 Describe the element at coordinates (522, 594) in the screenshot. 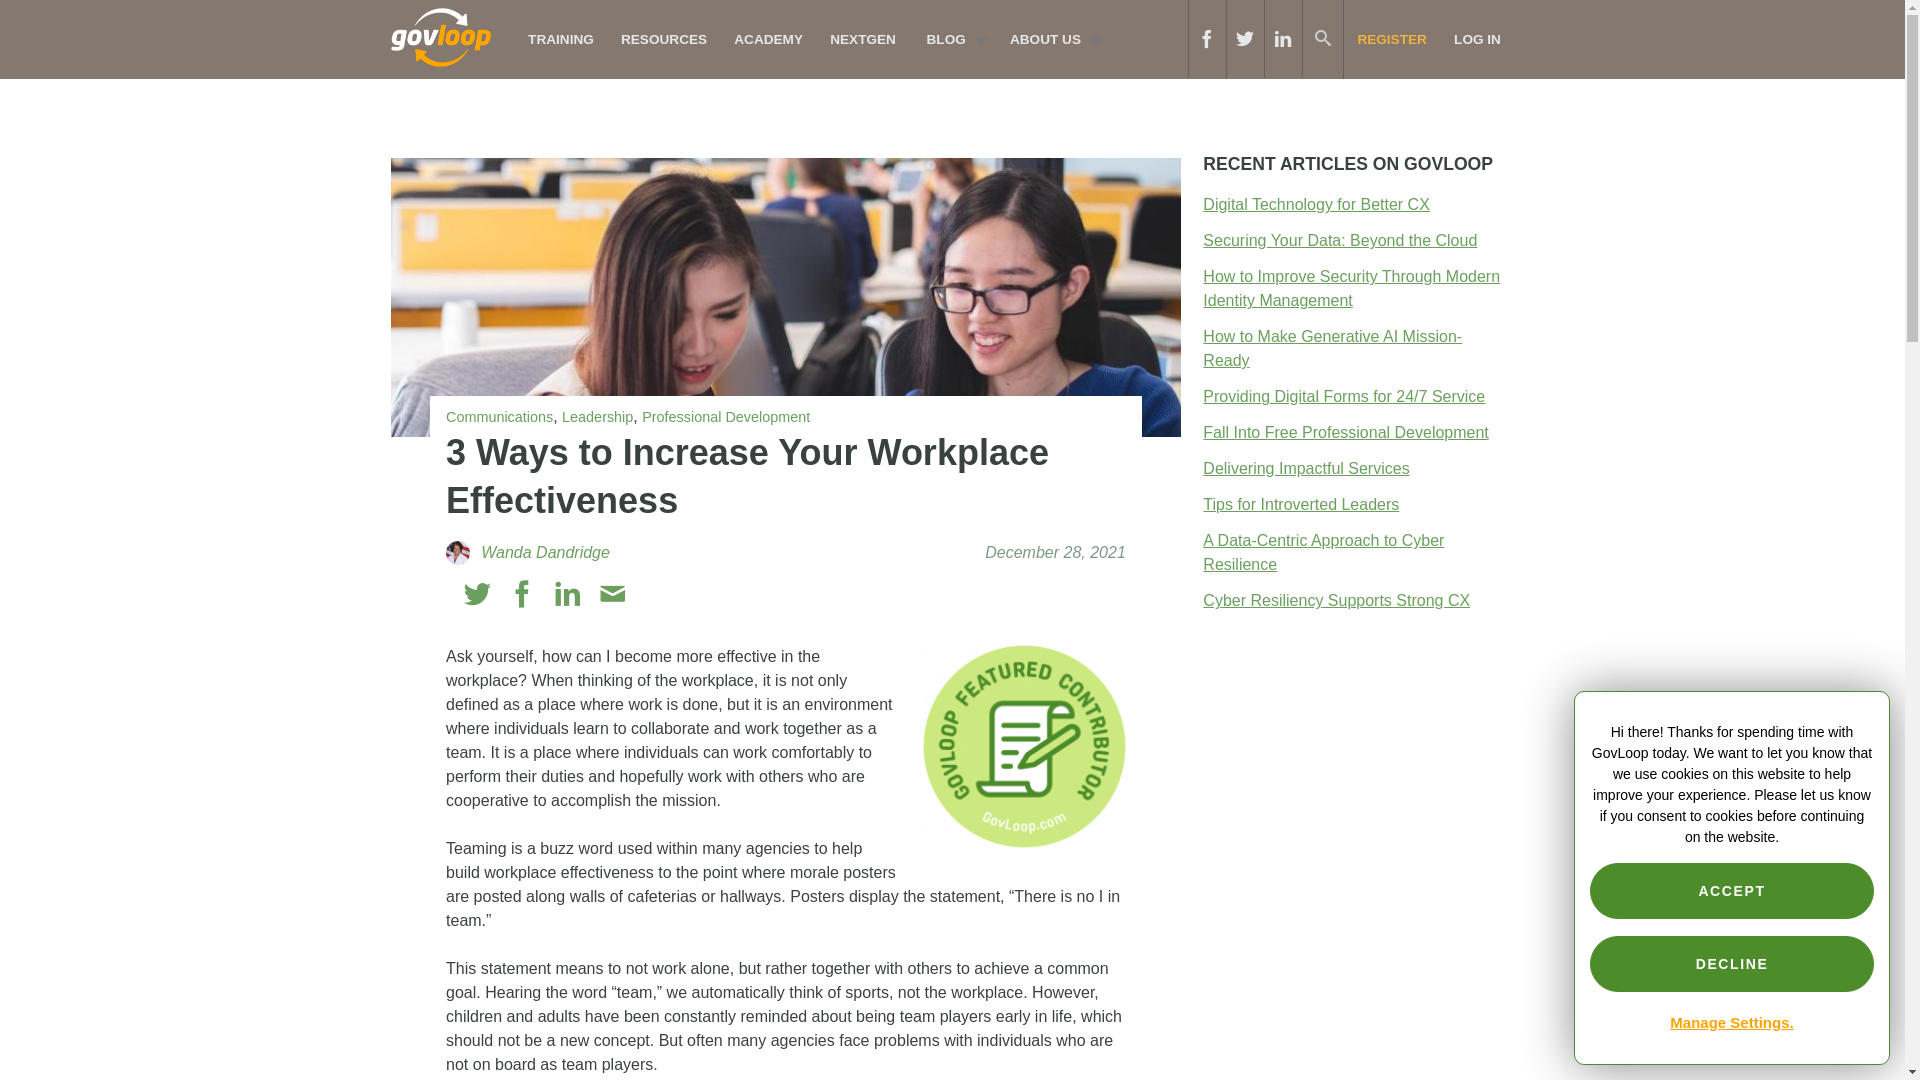

I see `Facebook` at that location.